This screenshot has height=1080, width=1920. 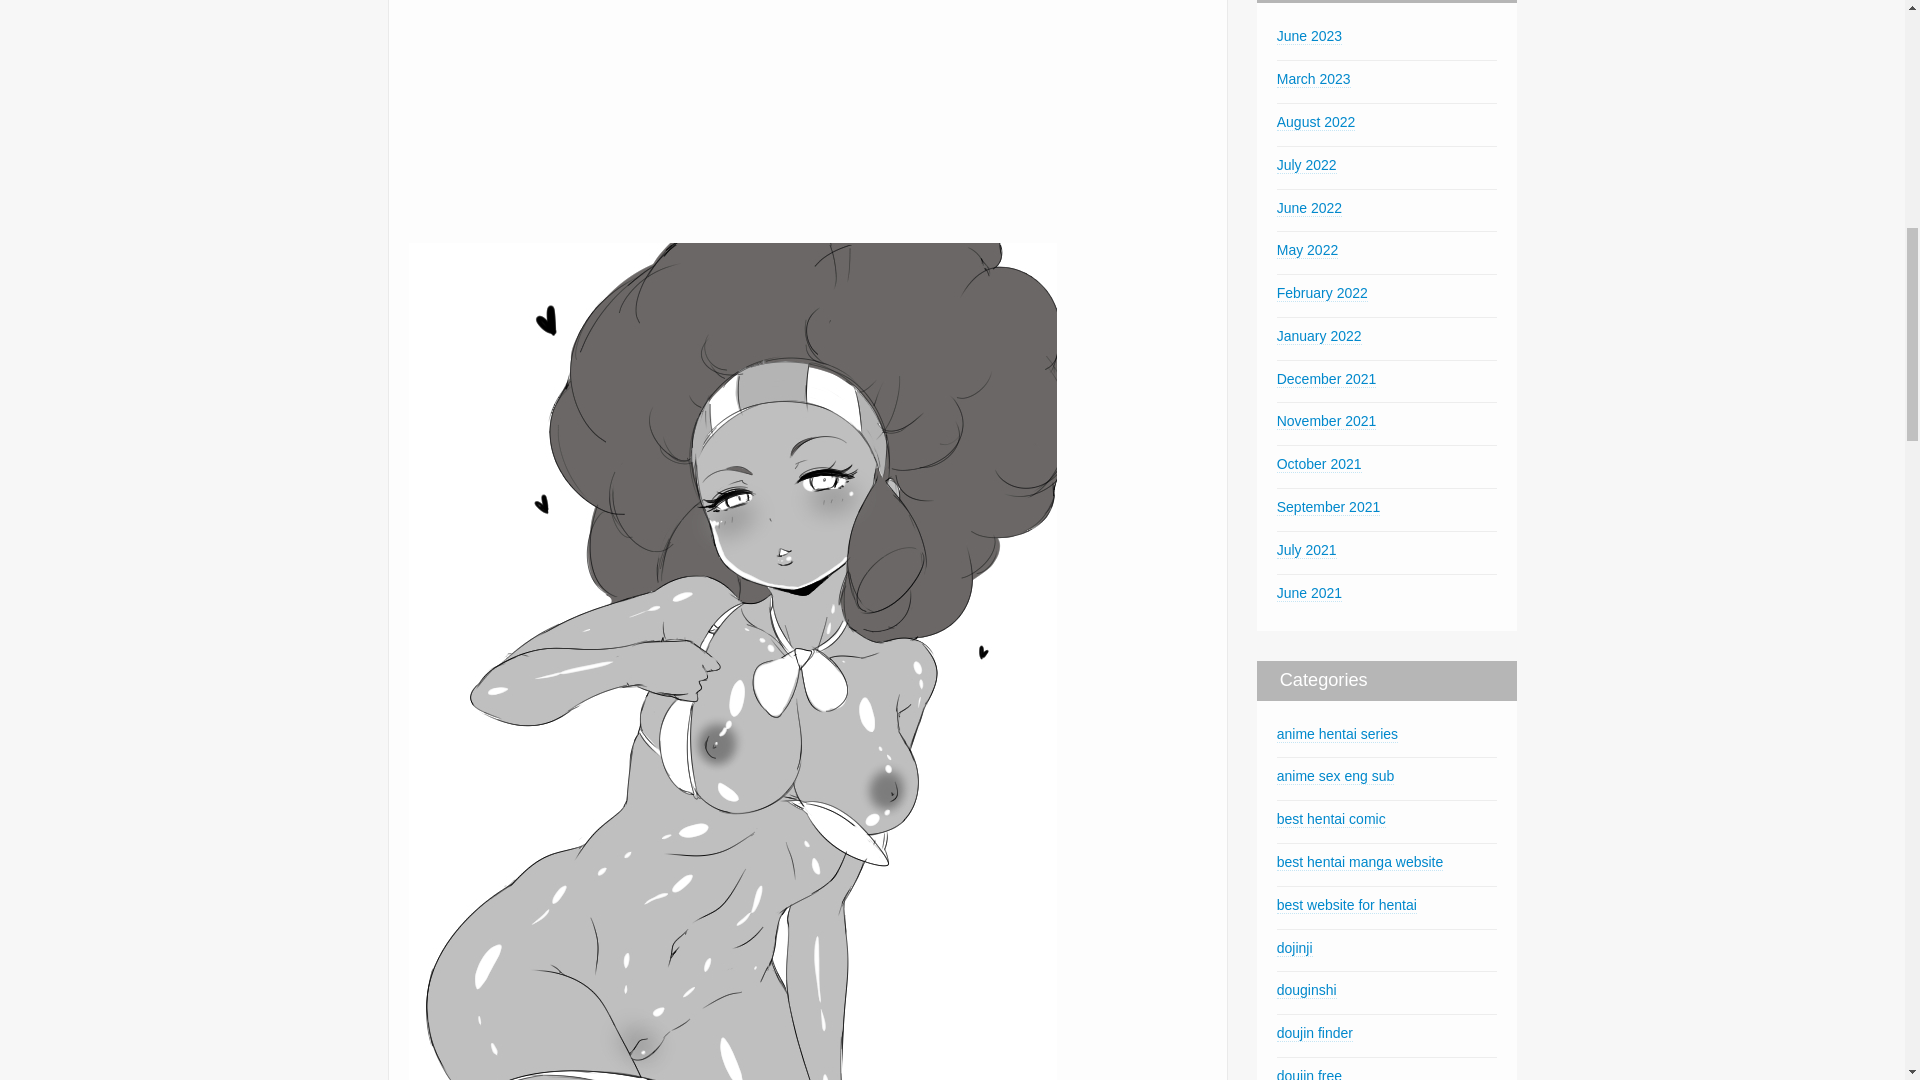 What do you see at coordinates (1309, 593) in the screenshot?
I see `June 2021` at bounding box center [1309, 593].